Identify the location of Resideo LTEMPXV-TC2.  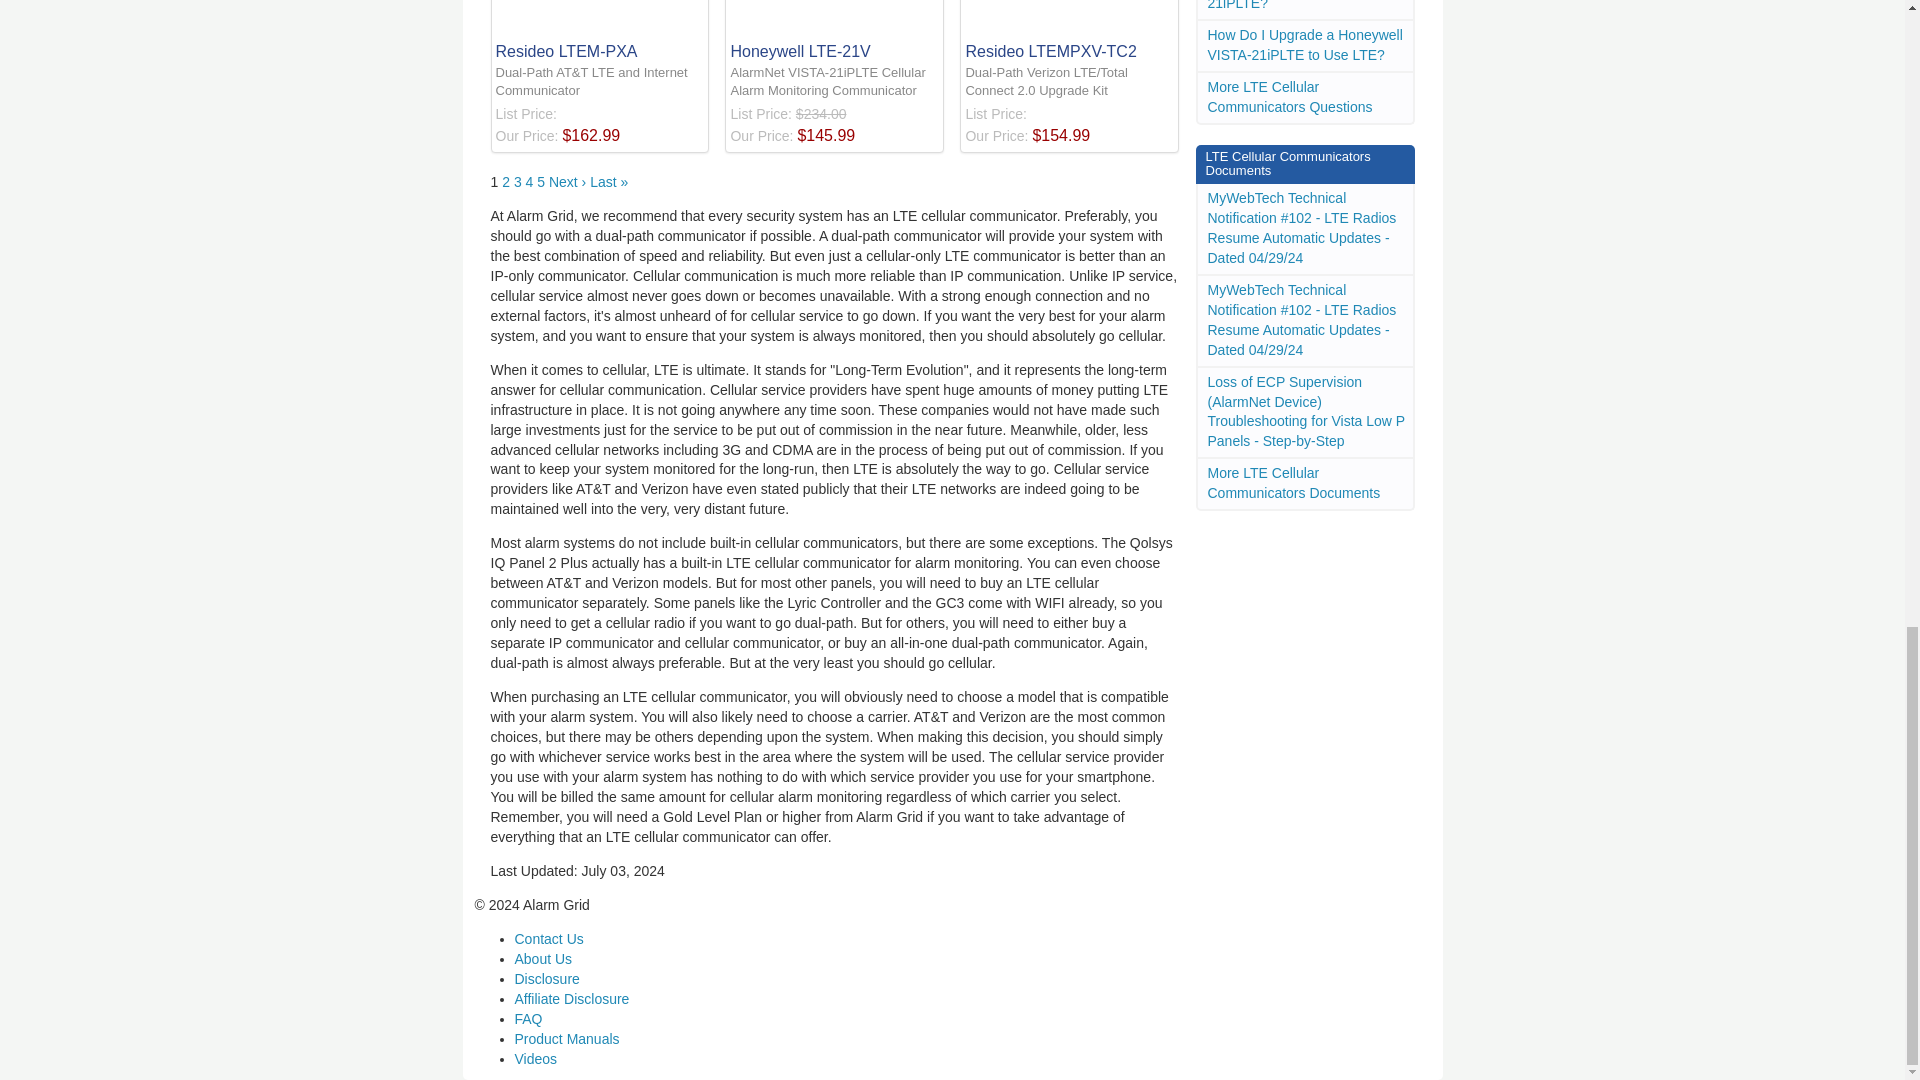
(1069, 32).